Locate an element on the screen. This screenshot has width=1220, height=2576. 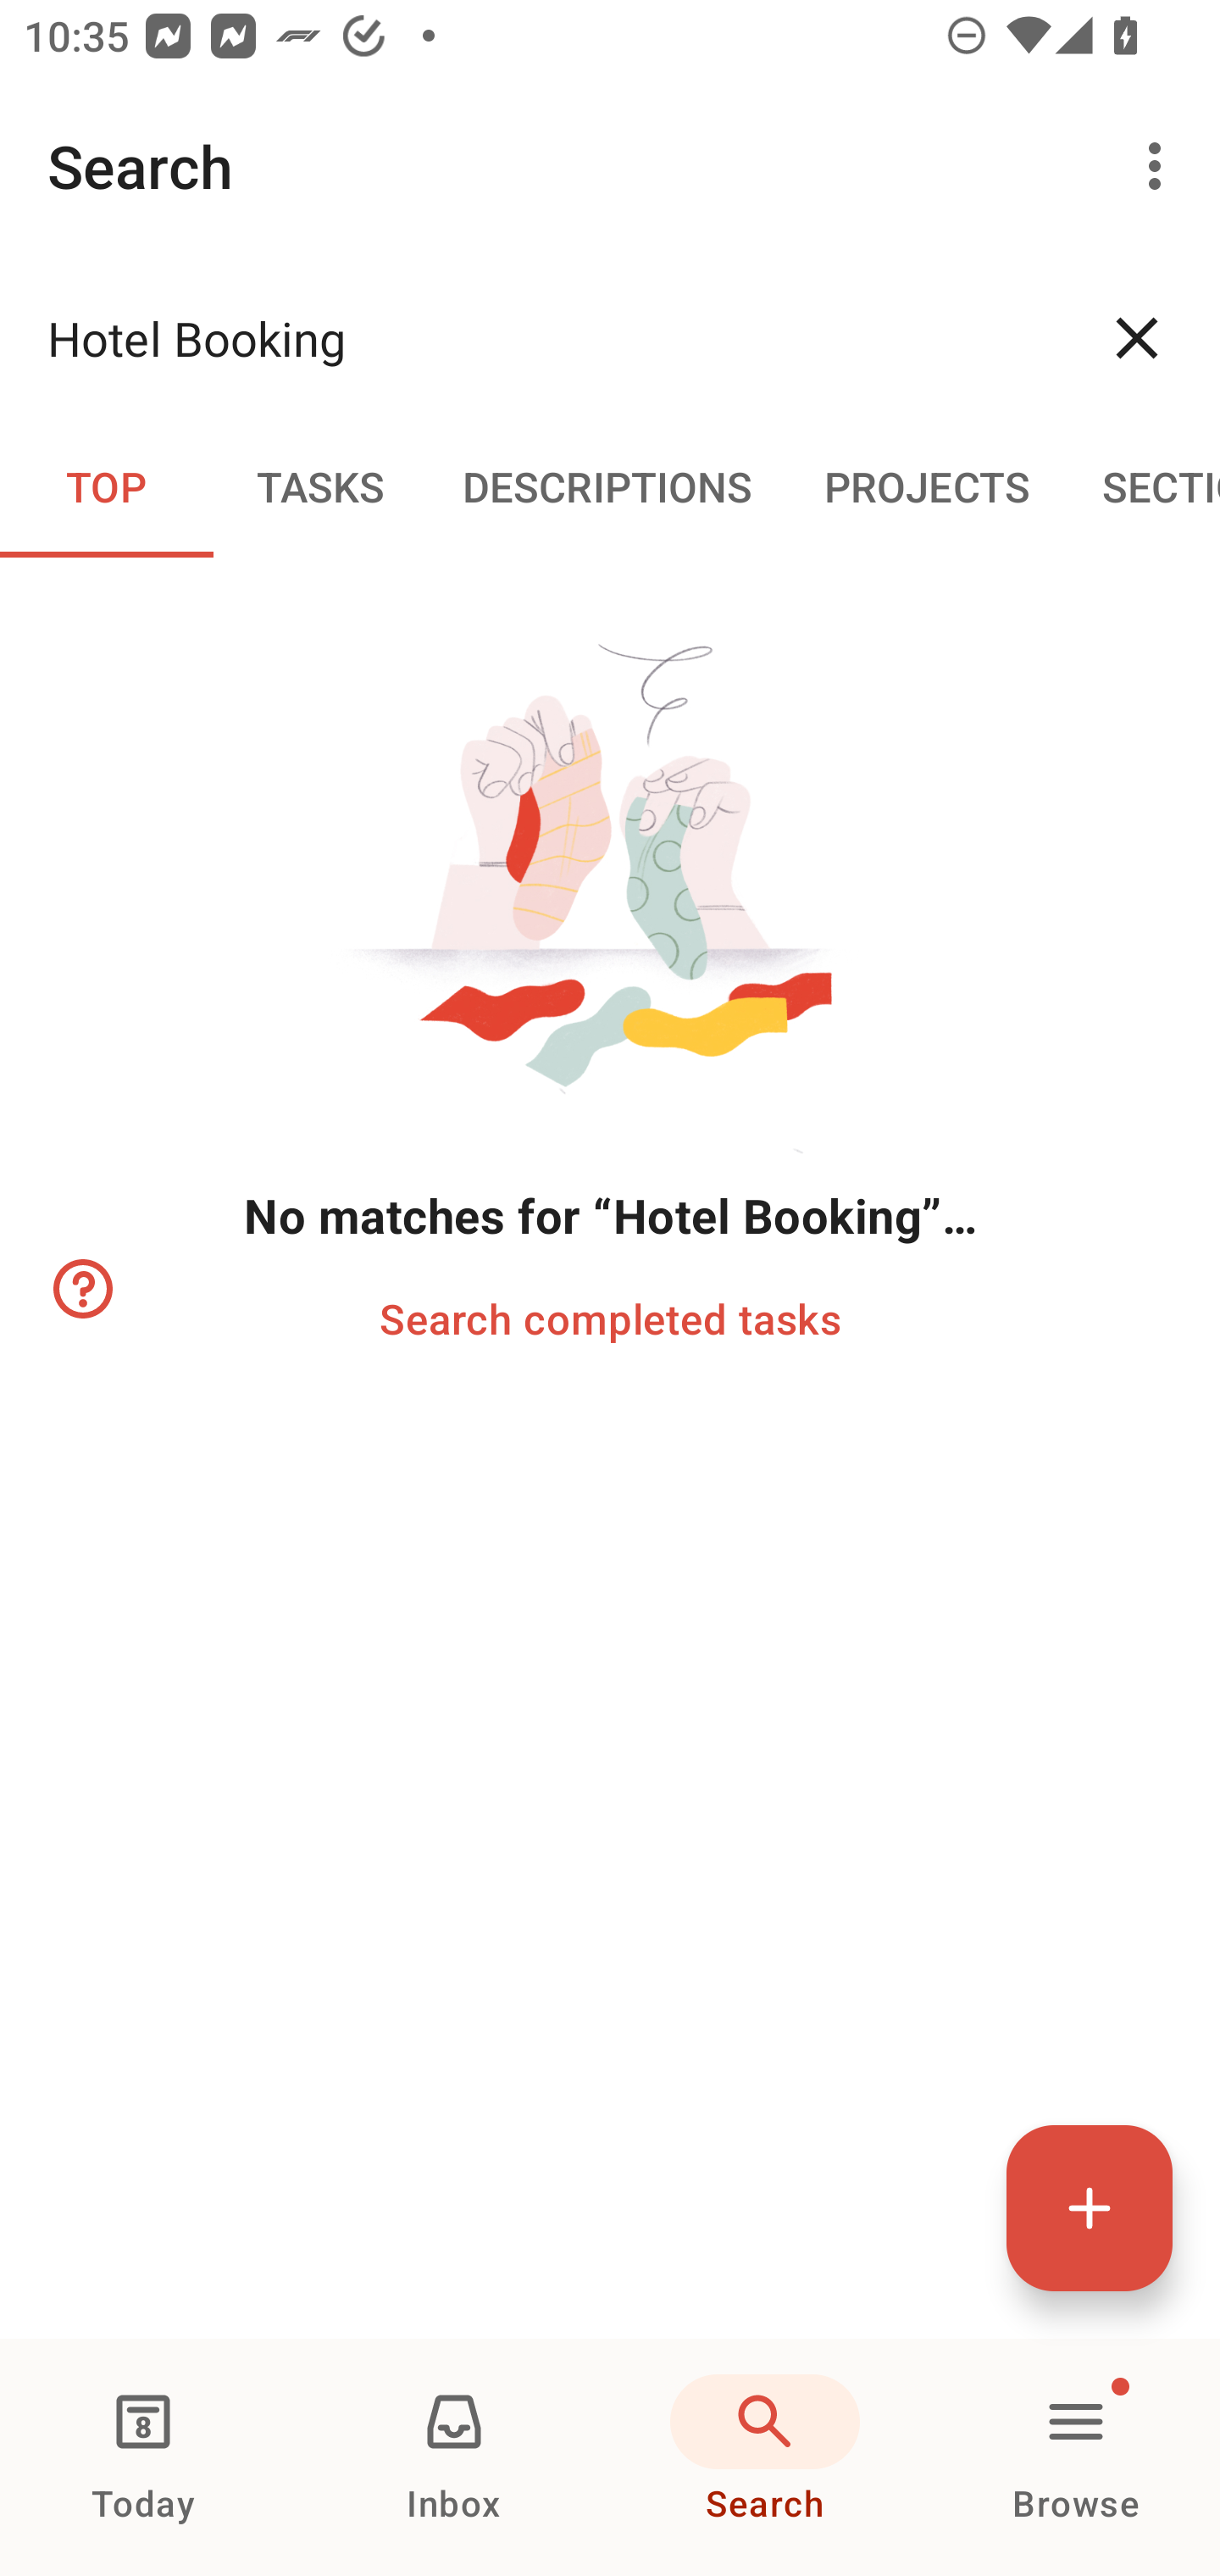
Descriptions DESCRIPTIONS is located at coordinates (607, 485).